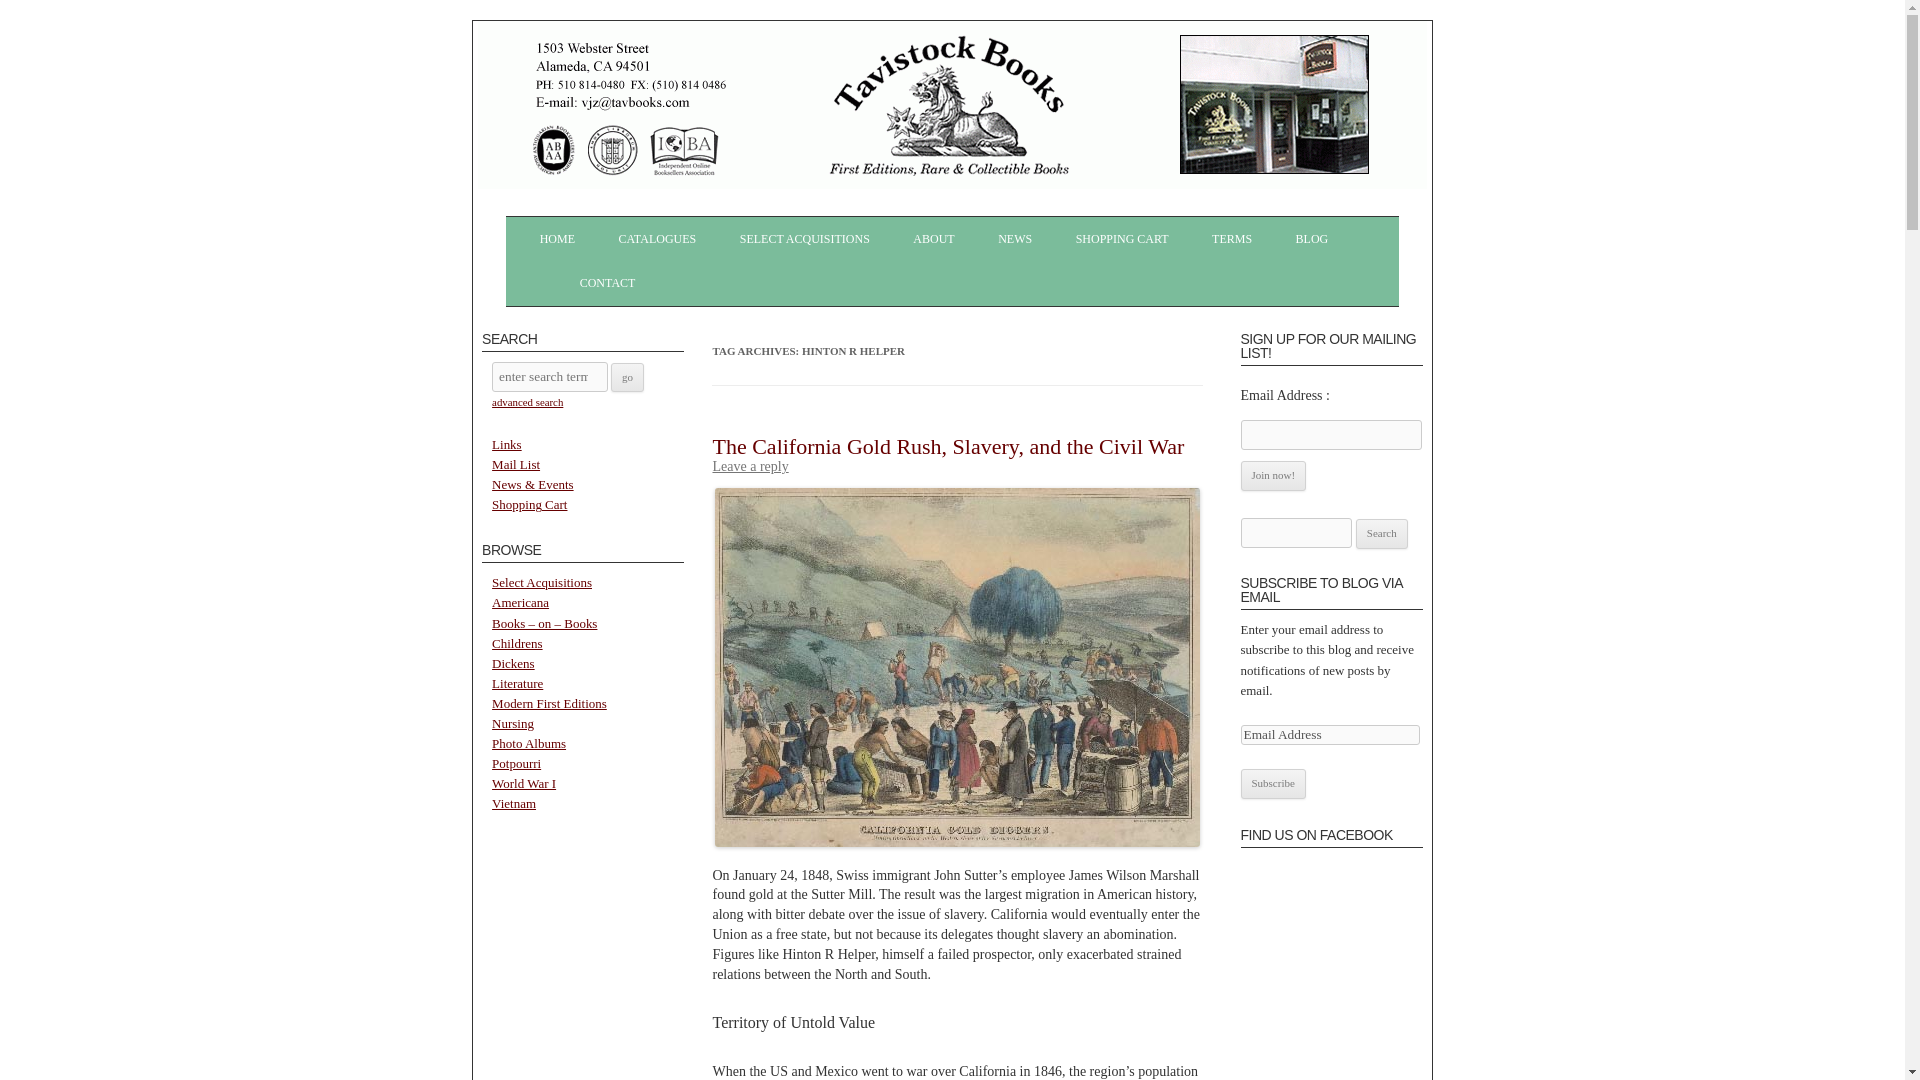 This screenshot has height=1080, width=1920. What do you see at coordinates (528, 504) in the screenshot?
I see `Shopping Cart` at bounding box center [528, 504].